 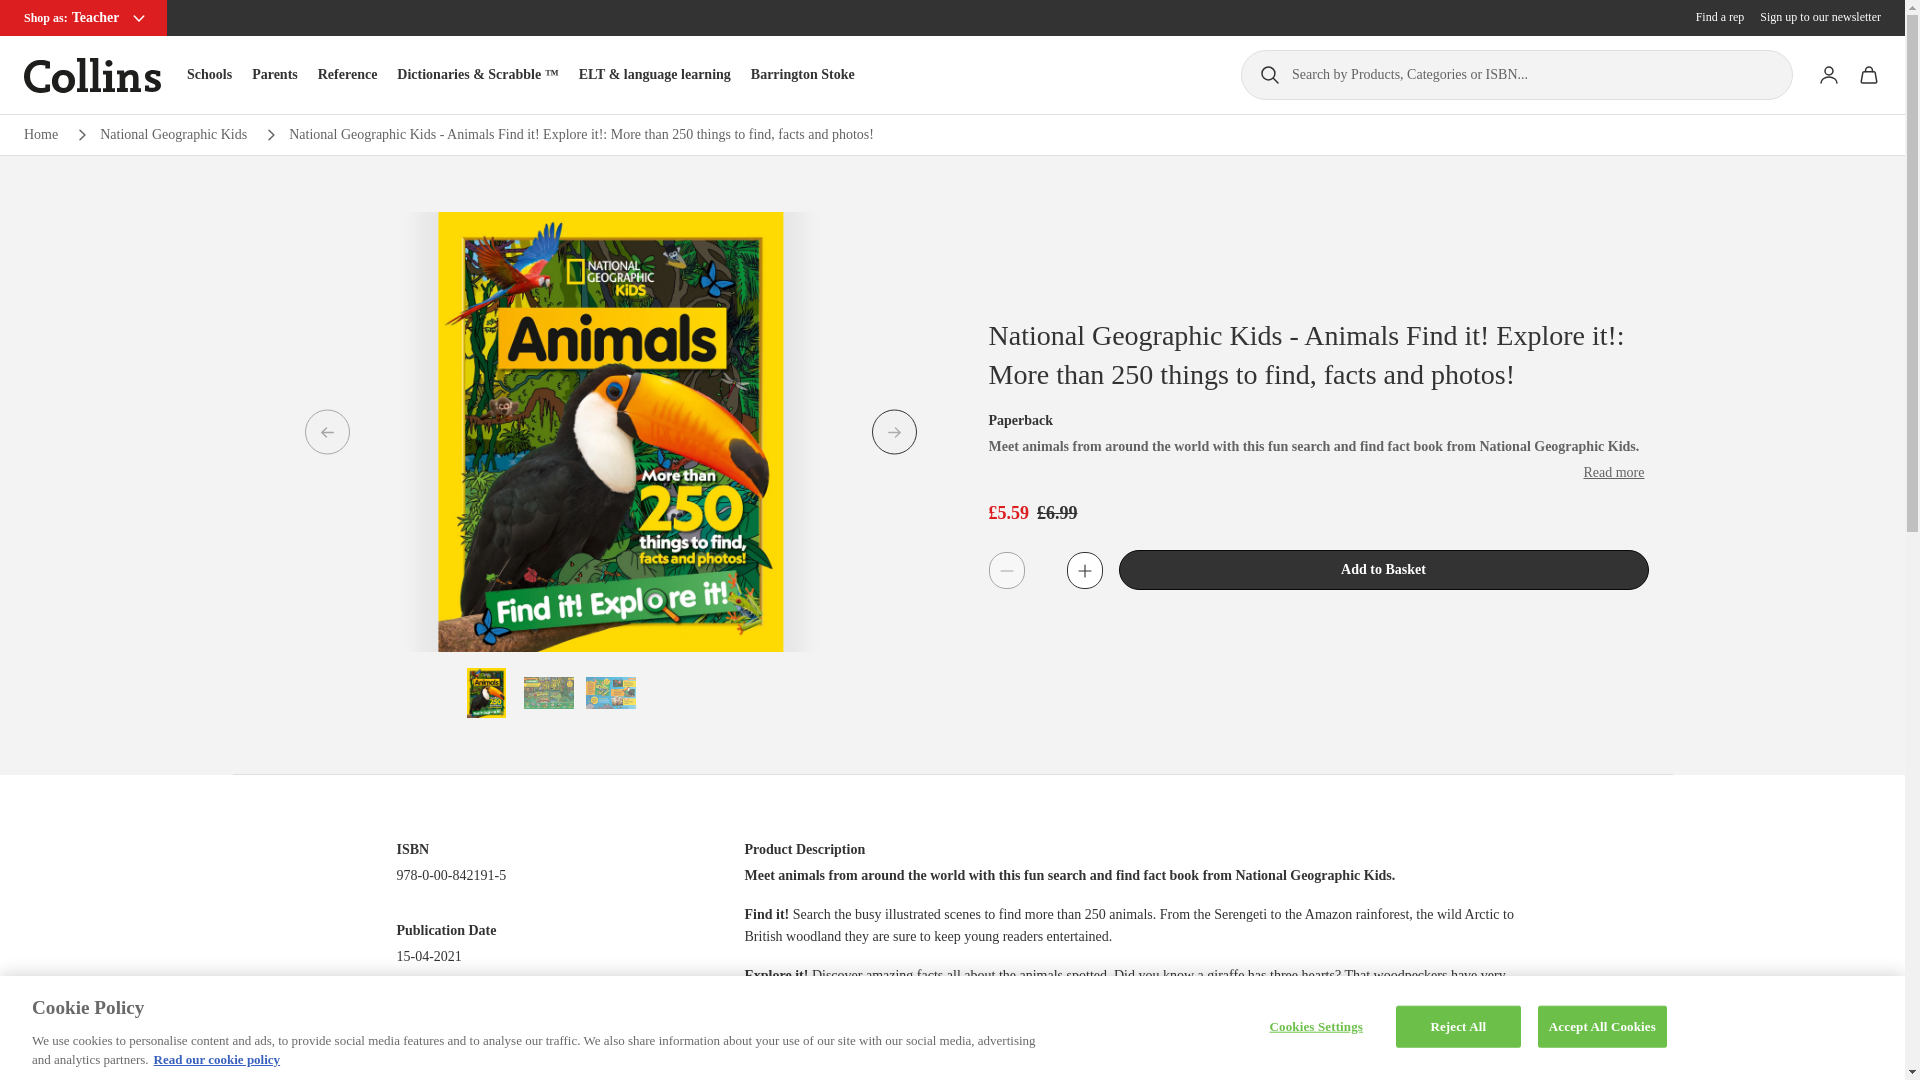 I want to click on Toggle cart, so click(x=1868, y=75).